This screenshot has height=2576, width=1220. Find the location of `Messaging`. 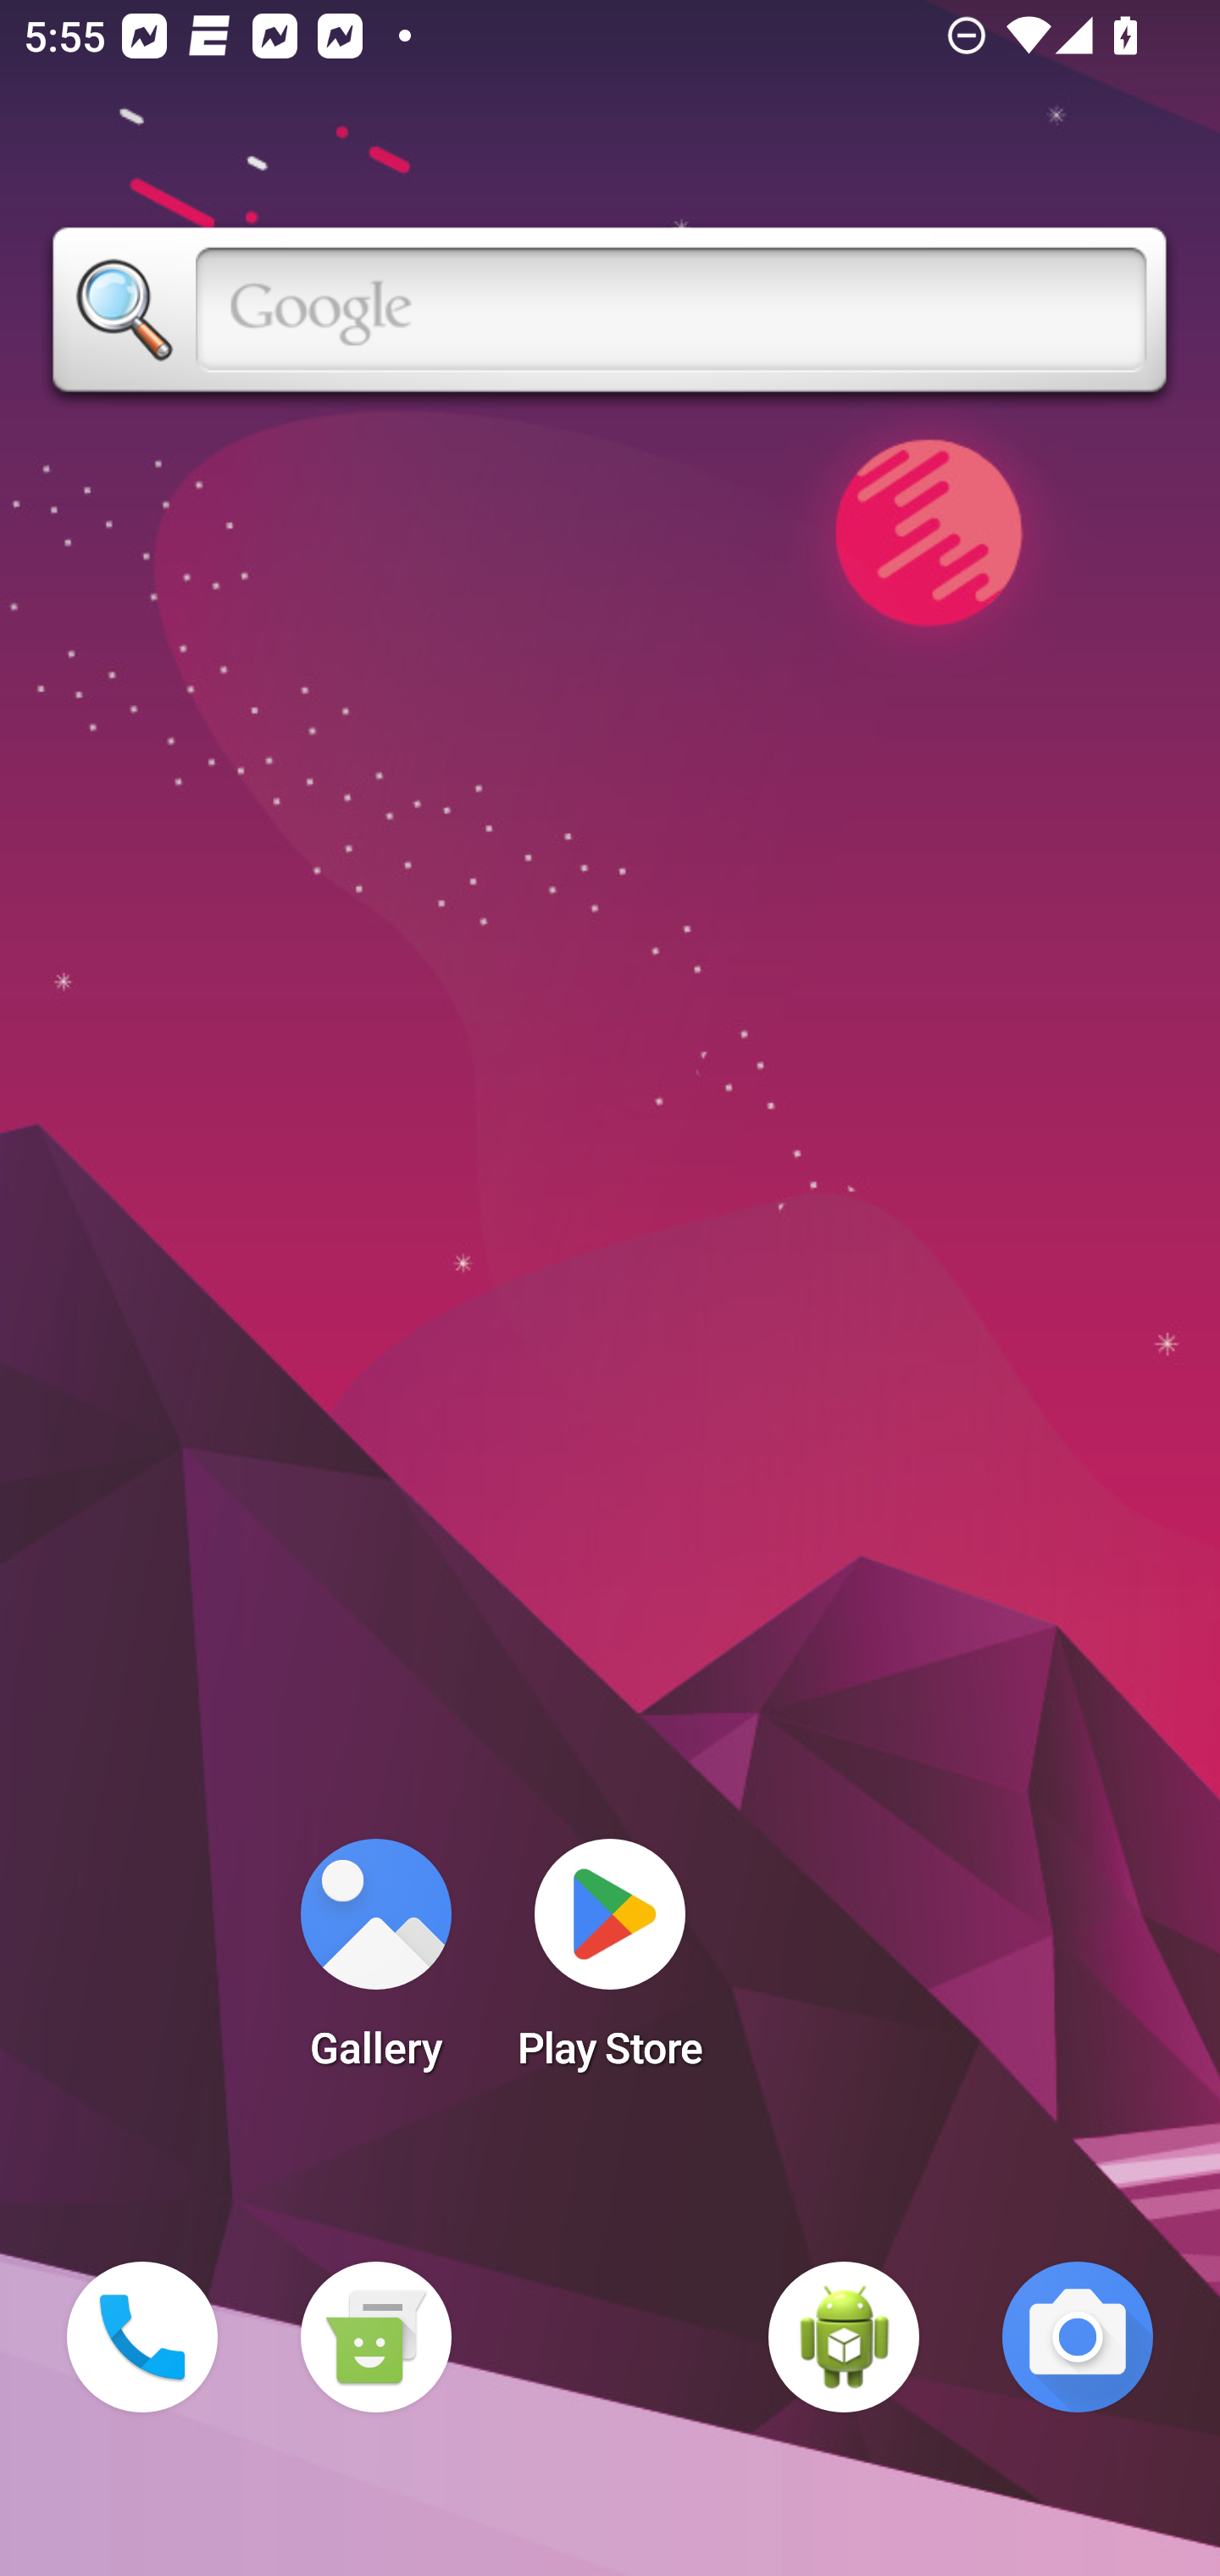

Messaging is located at coordinates (375, 2337).